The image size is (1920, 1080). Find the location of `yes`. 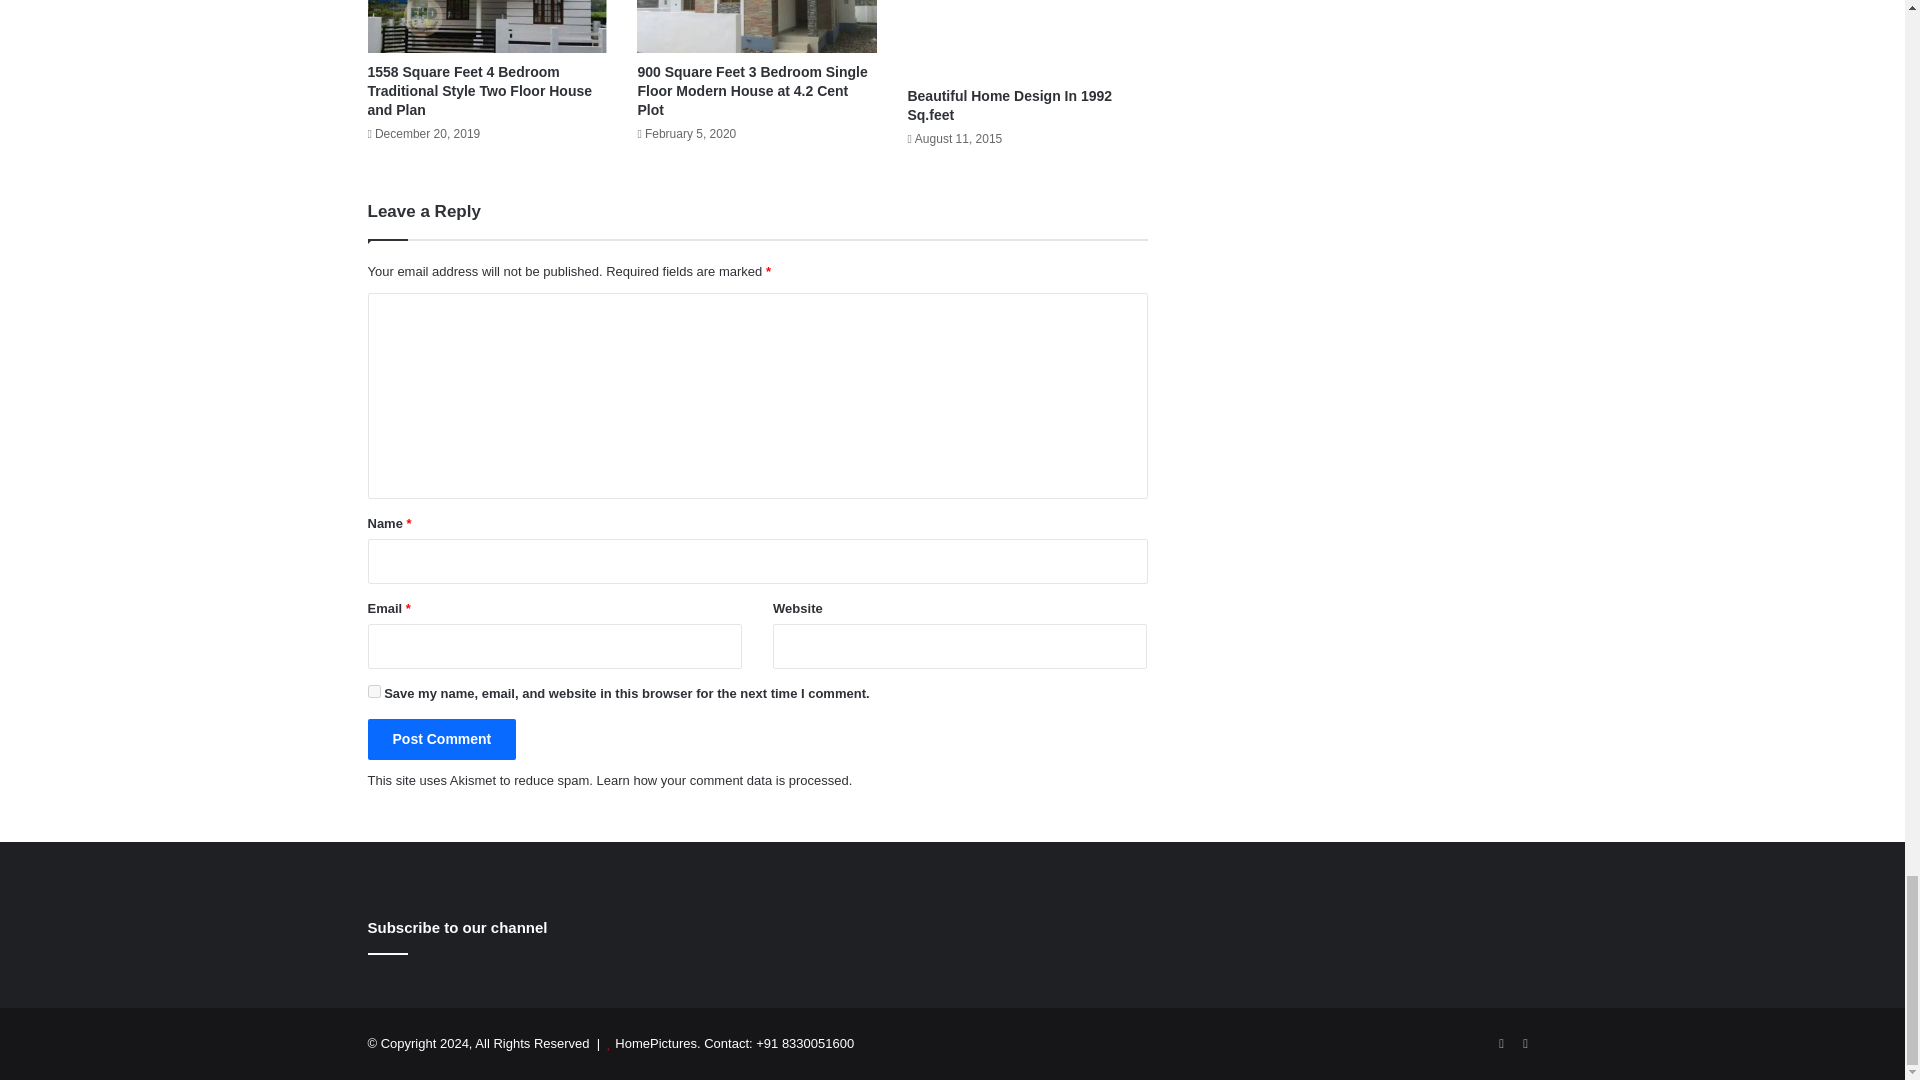

yes is located at coordinates (374, 690).